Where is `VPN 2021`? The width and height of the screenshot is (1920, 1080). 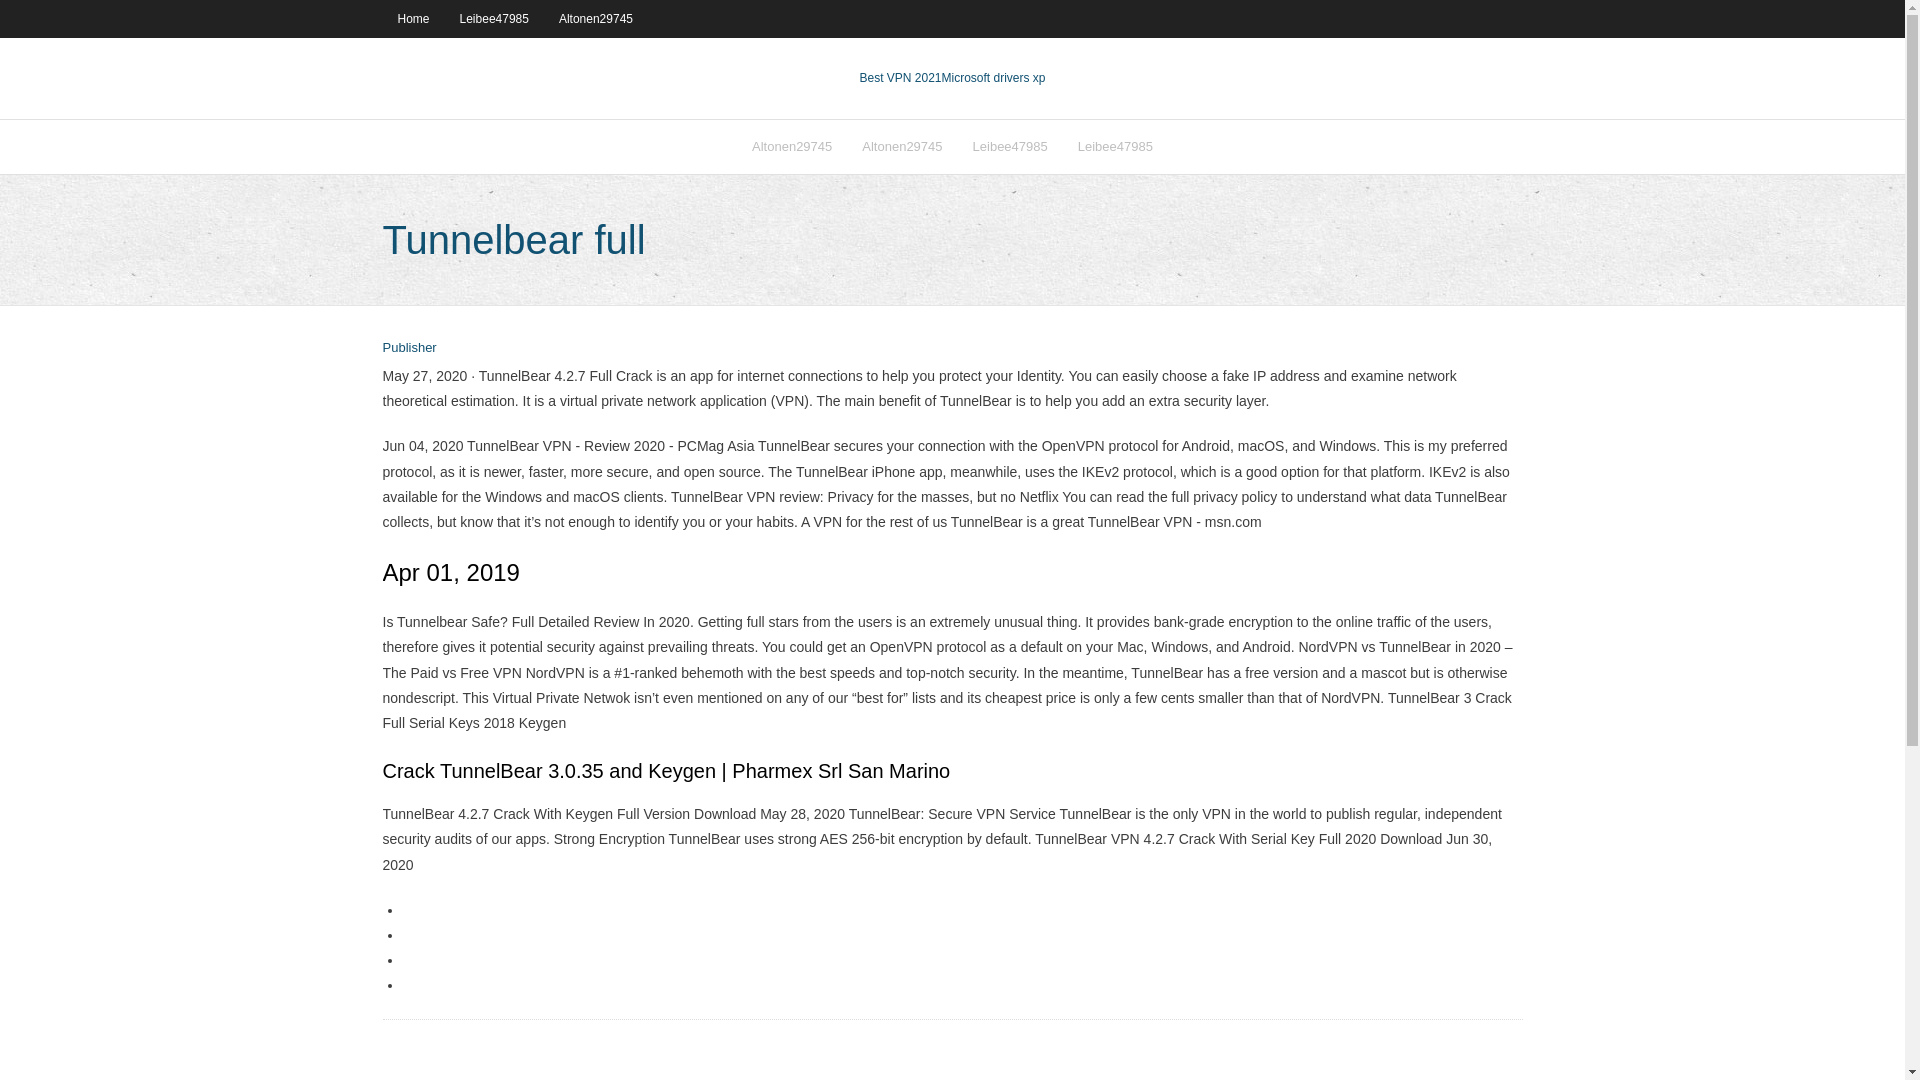
VPN 2021 is located at coordinates (994, 78).